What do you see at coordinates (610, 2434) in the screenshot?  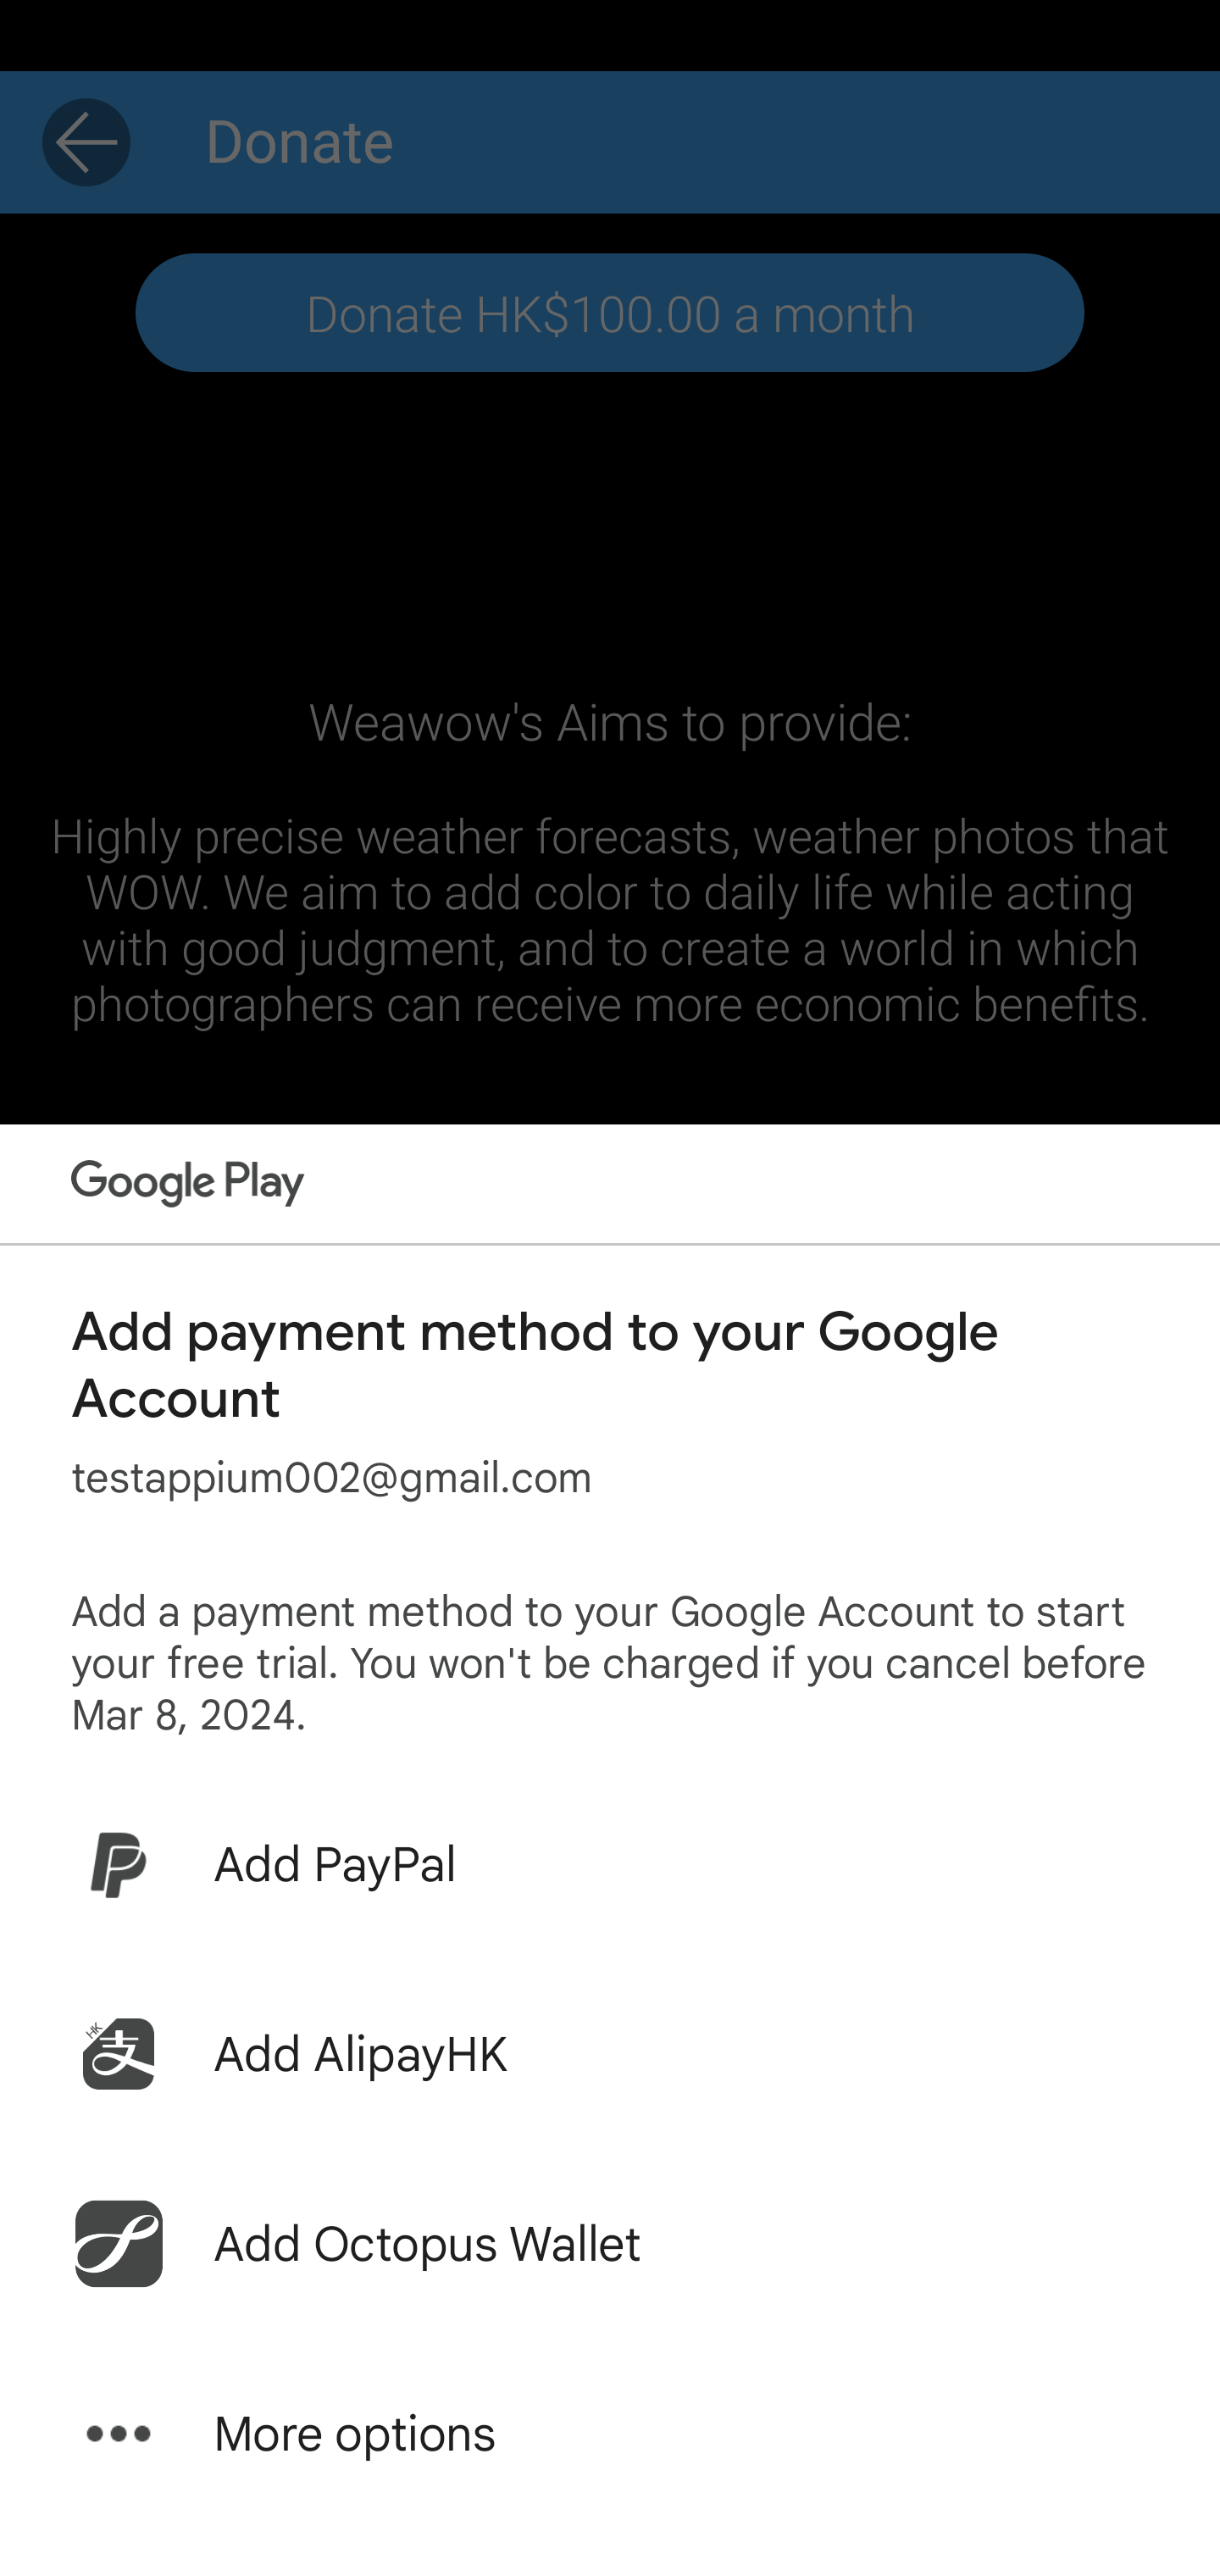 I see `More options` at bounding box center [610, 2434].